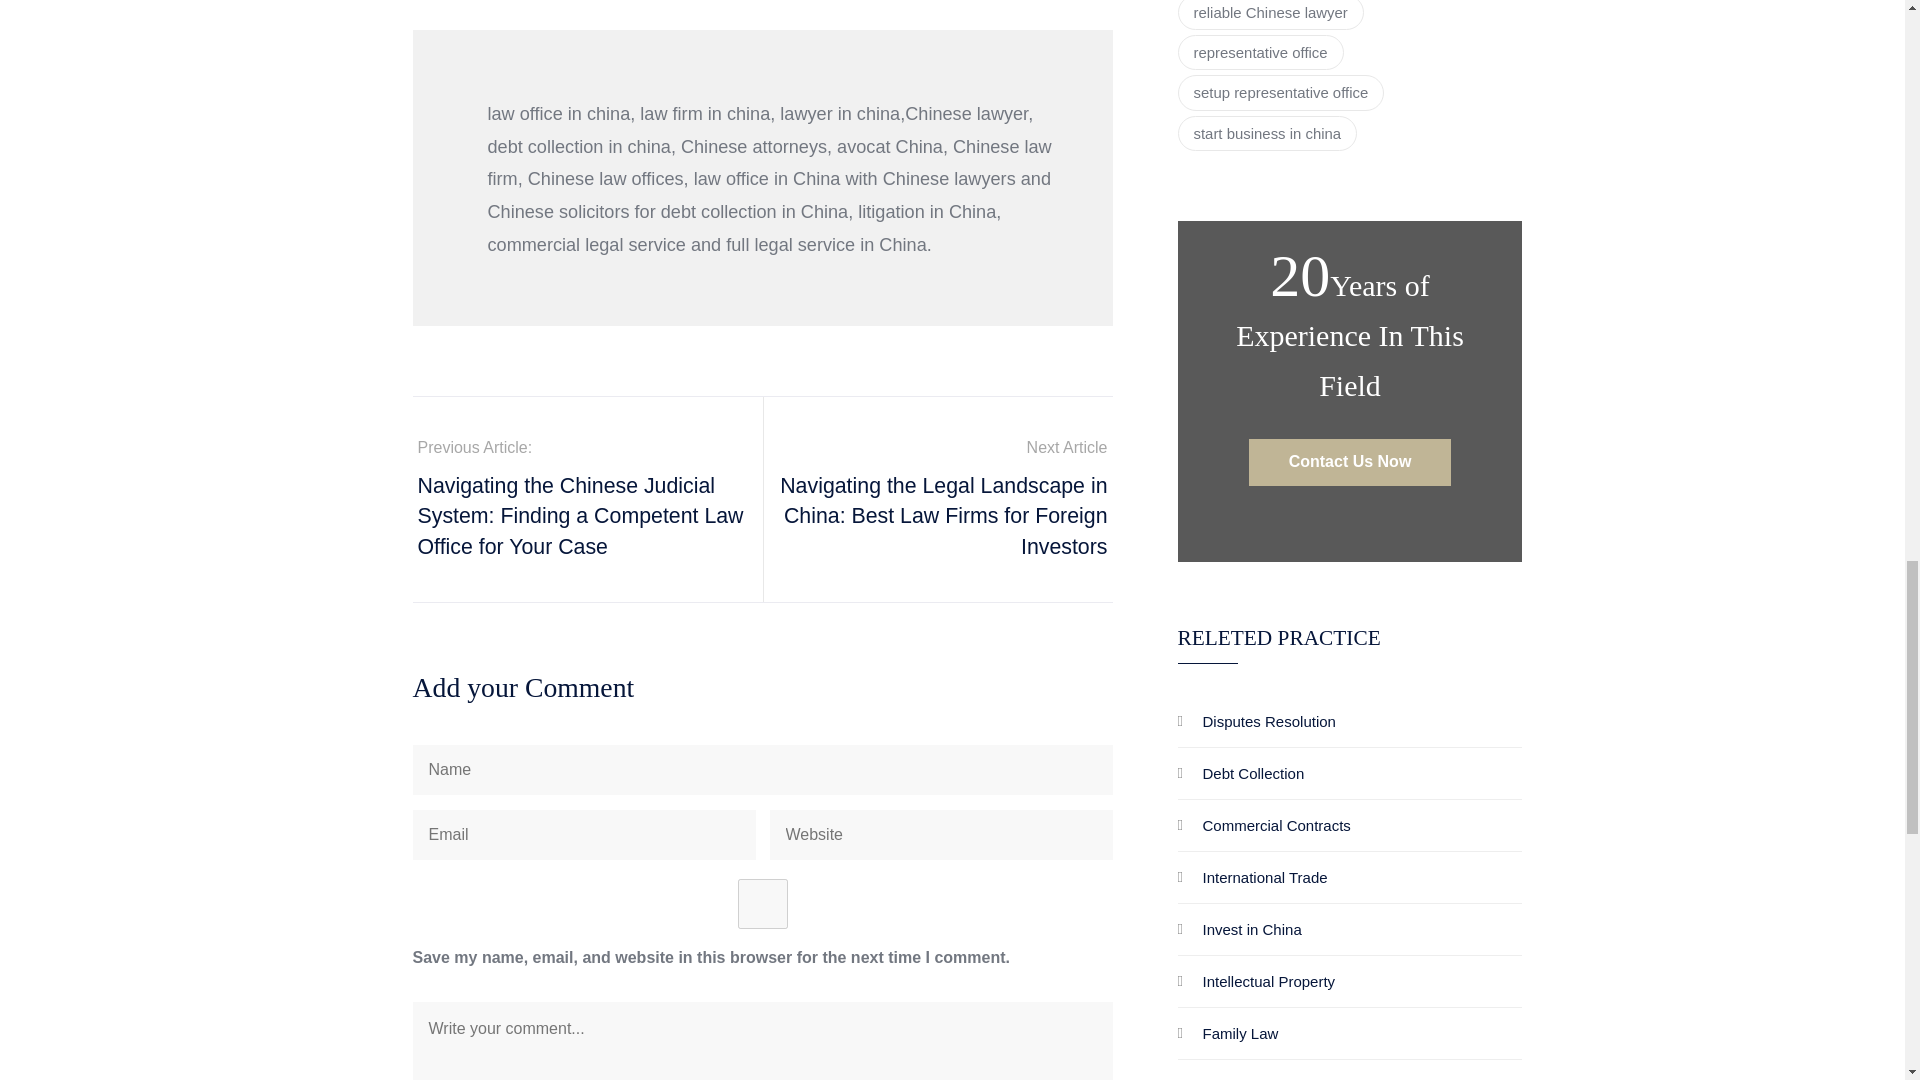 The width and height of the screenshot is (1920, 1080). I want to click on yes, so click(762, 904).